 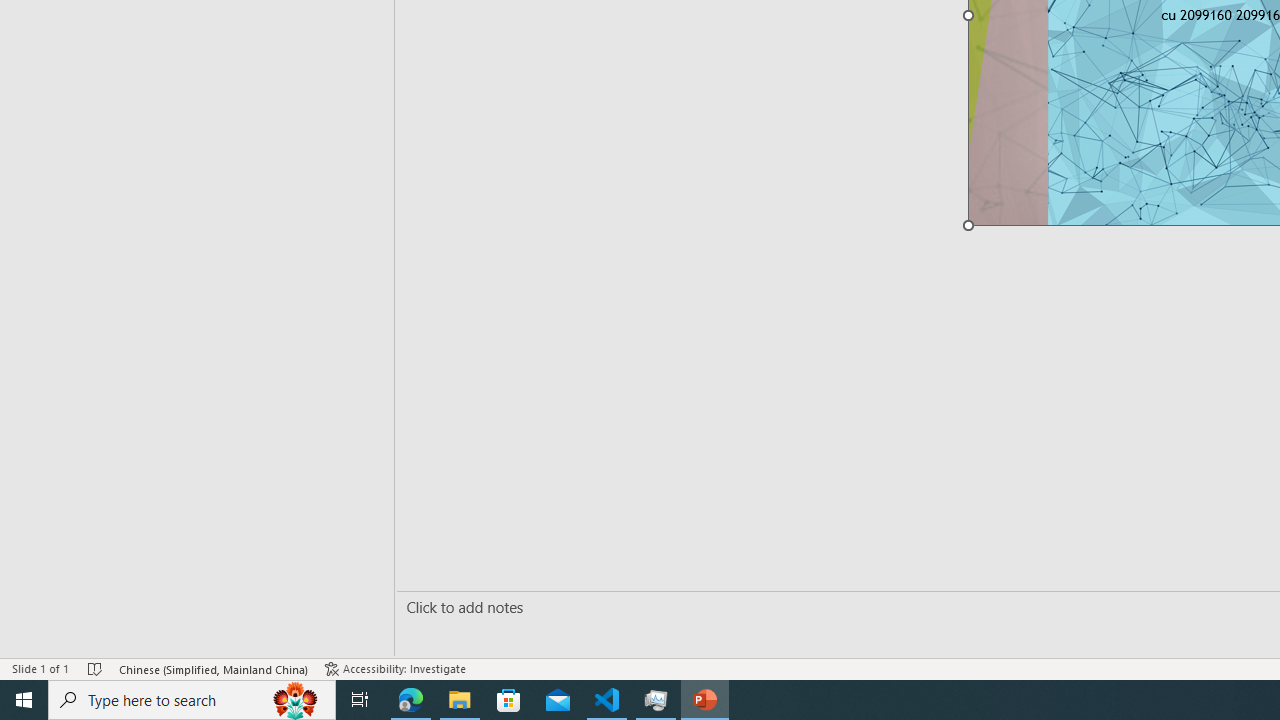 What do you see at coordinates (460, 700) in the screenshot?
I see `File Explorer - 1 running window` at bounding box center [460, 700].